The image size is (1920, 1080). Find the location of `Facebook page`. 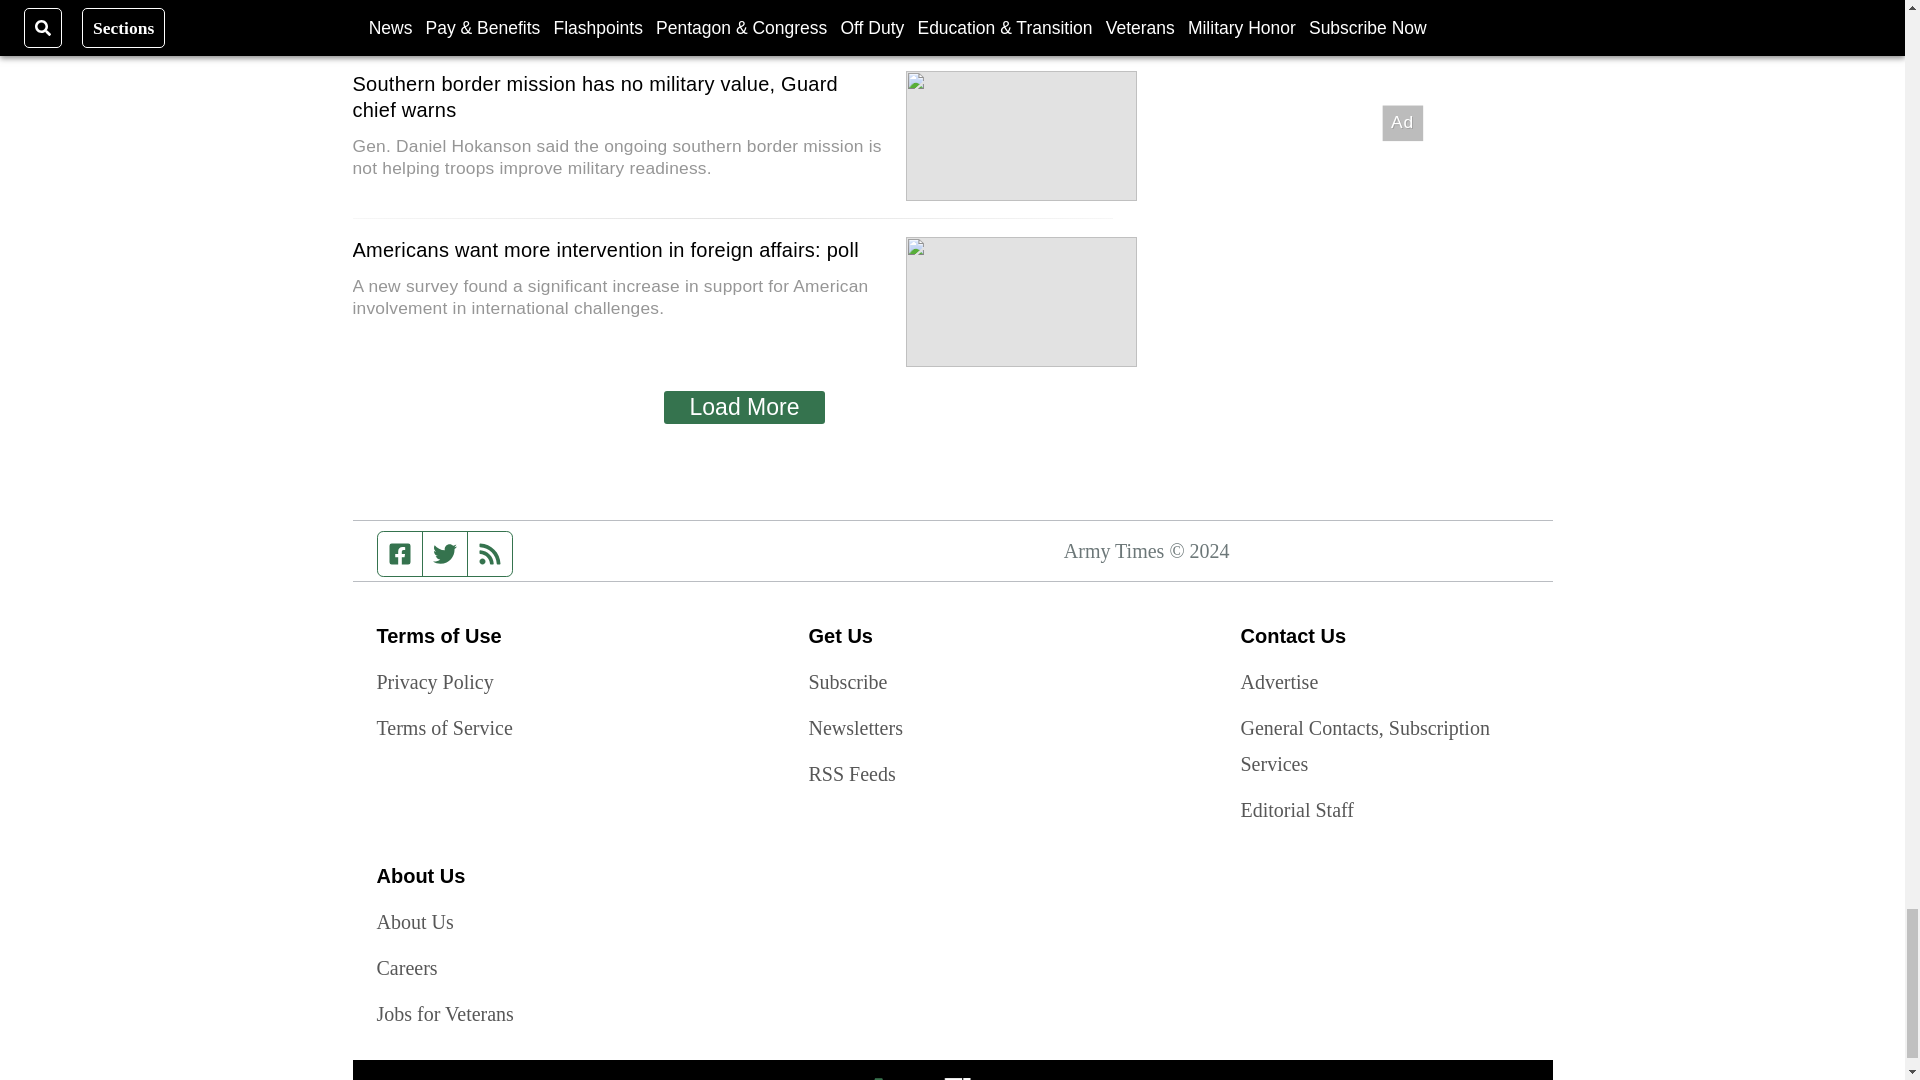

Facebook page is located at coordinates (400, 554).